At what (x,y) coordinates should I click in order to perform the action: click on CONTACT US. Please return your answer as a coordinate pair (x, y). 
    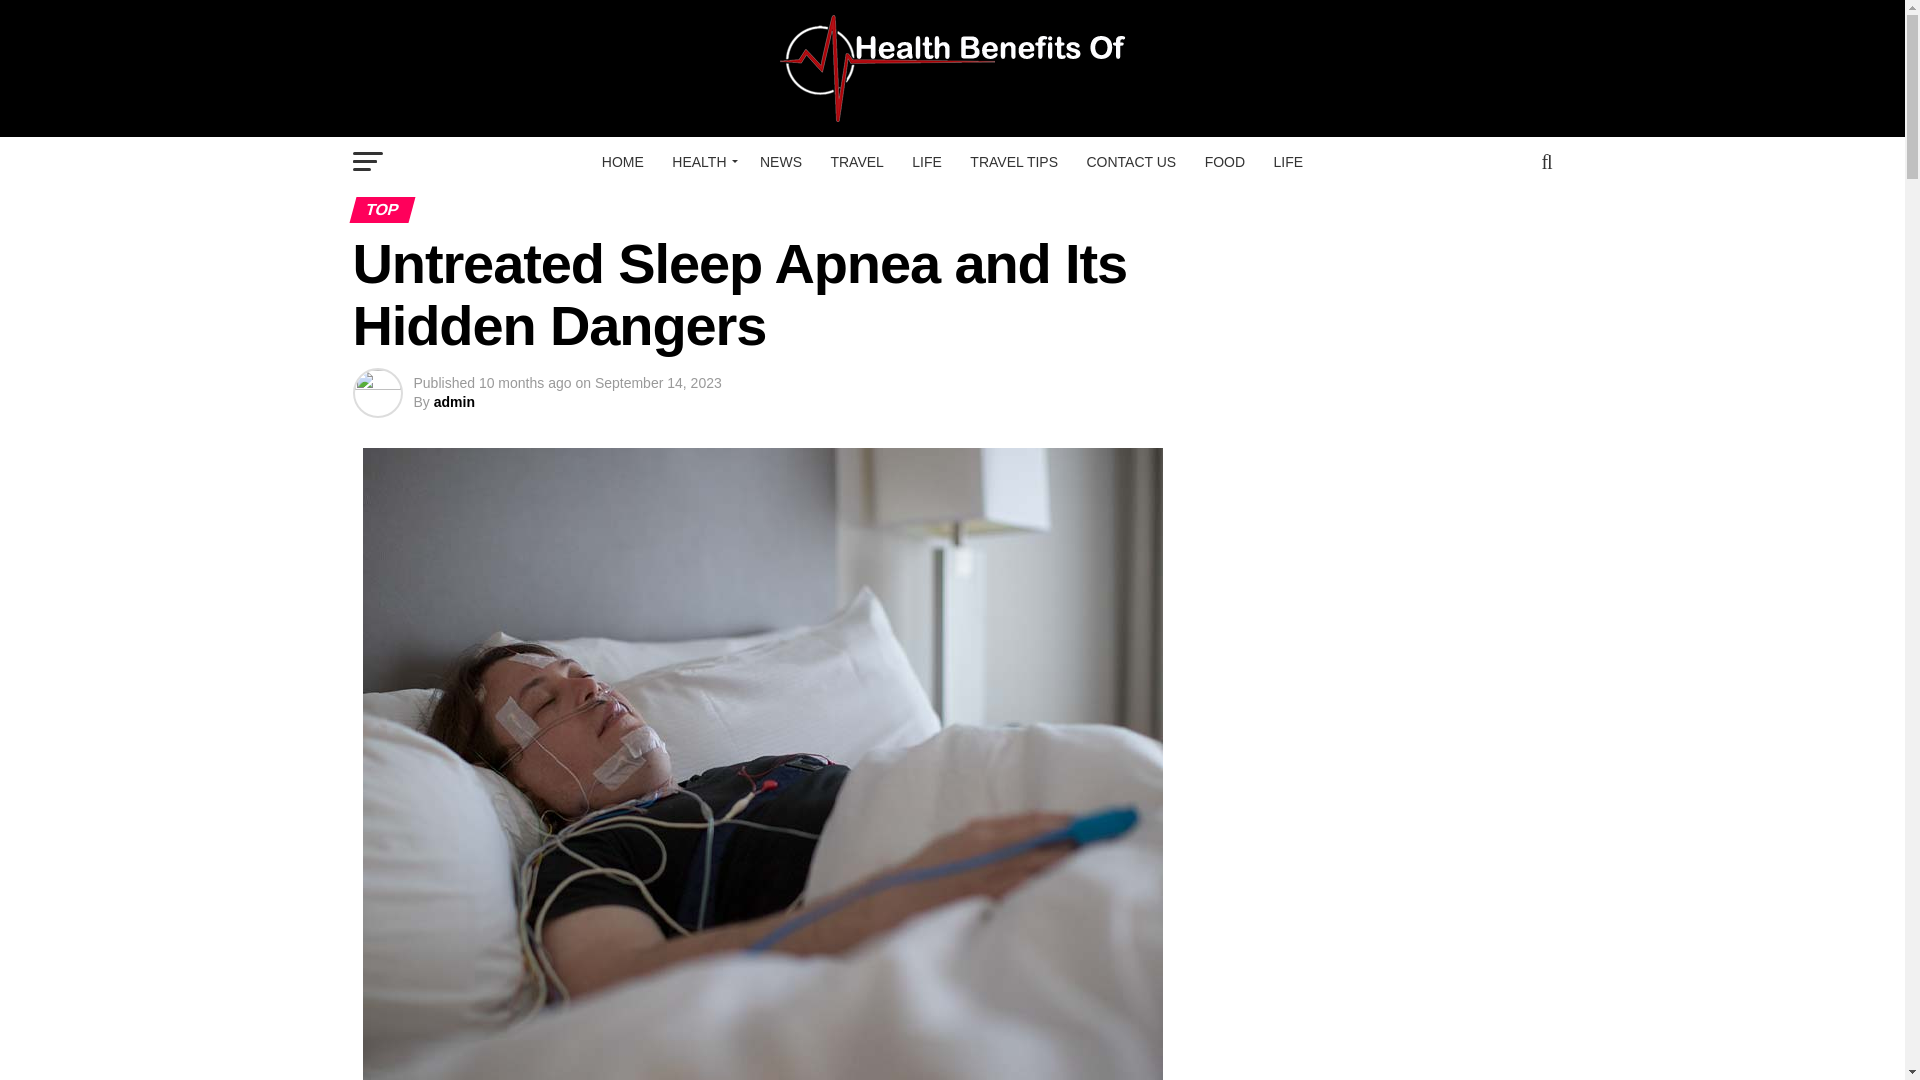
    Looking at the image, I should click on (1130, 162).